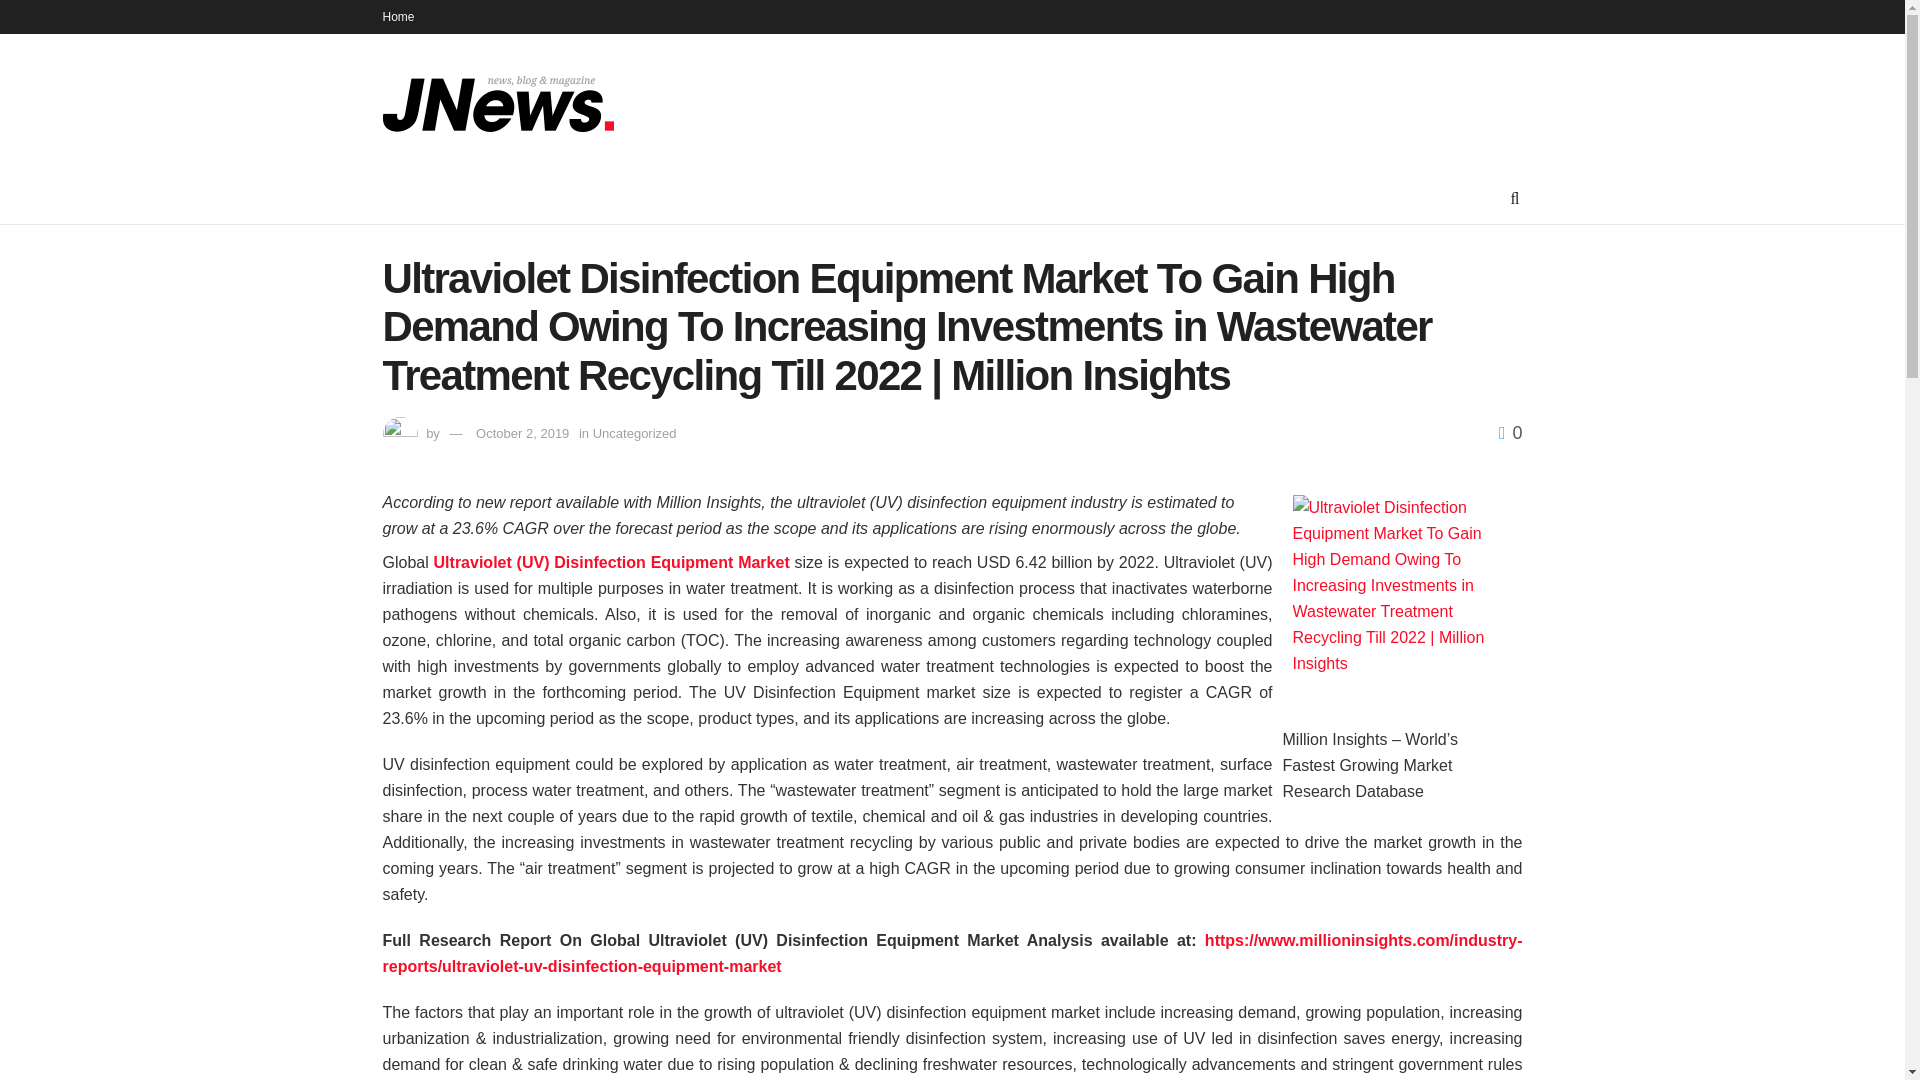 The height and width of the screenshot is (1080, 1920). I want to click on 0, so click(1510, 432).